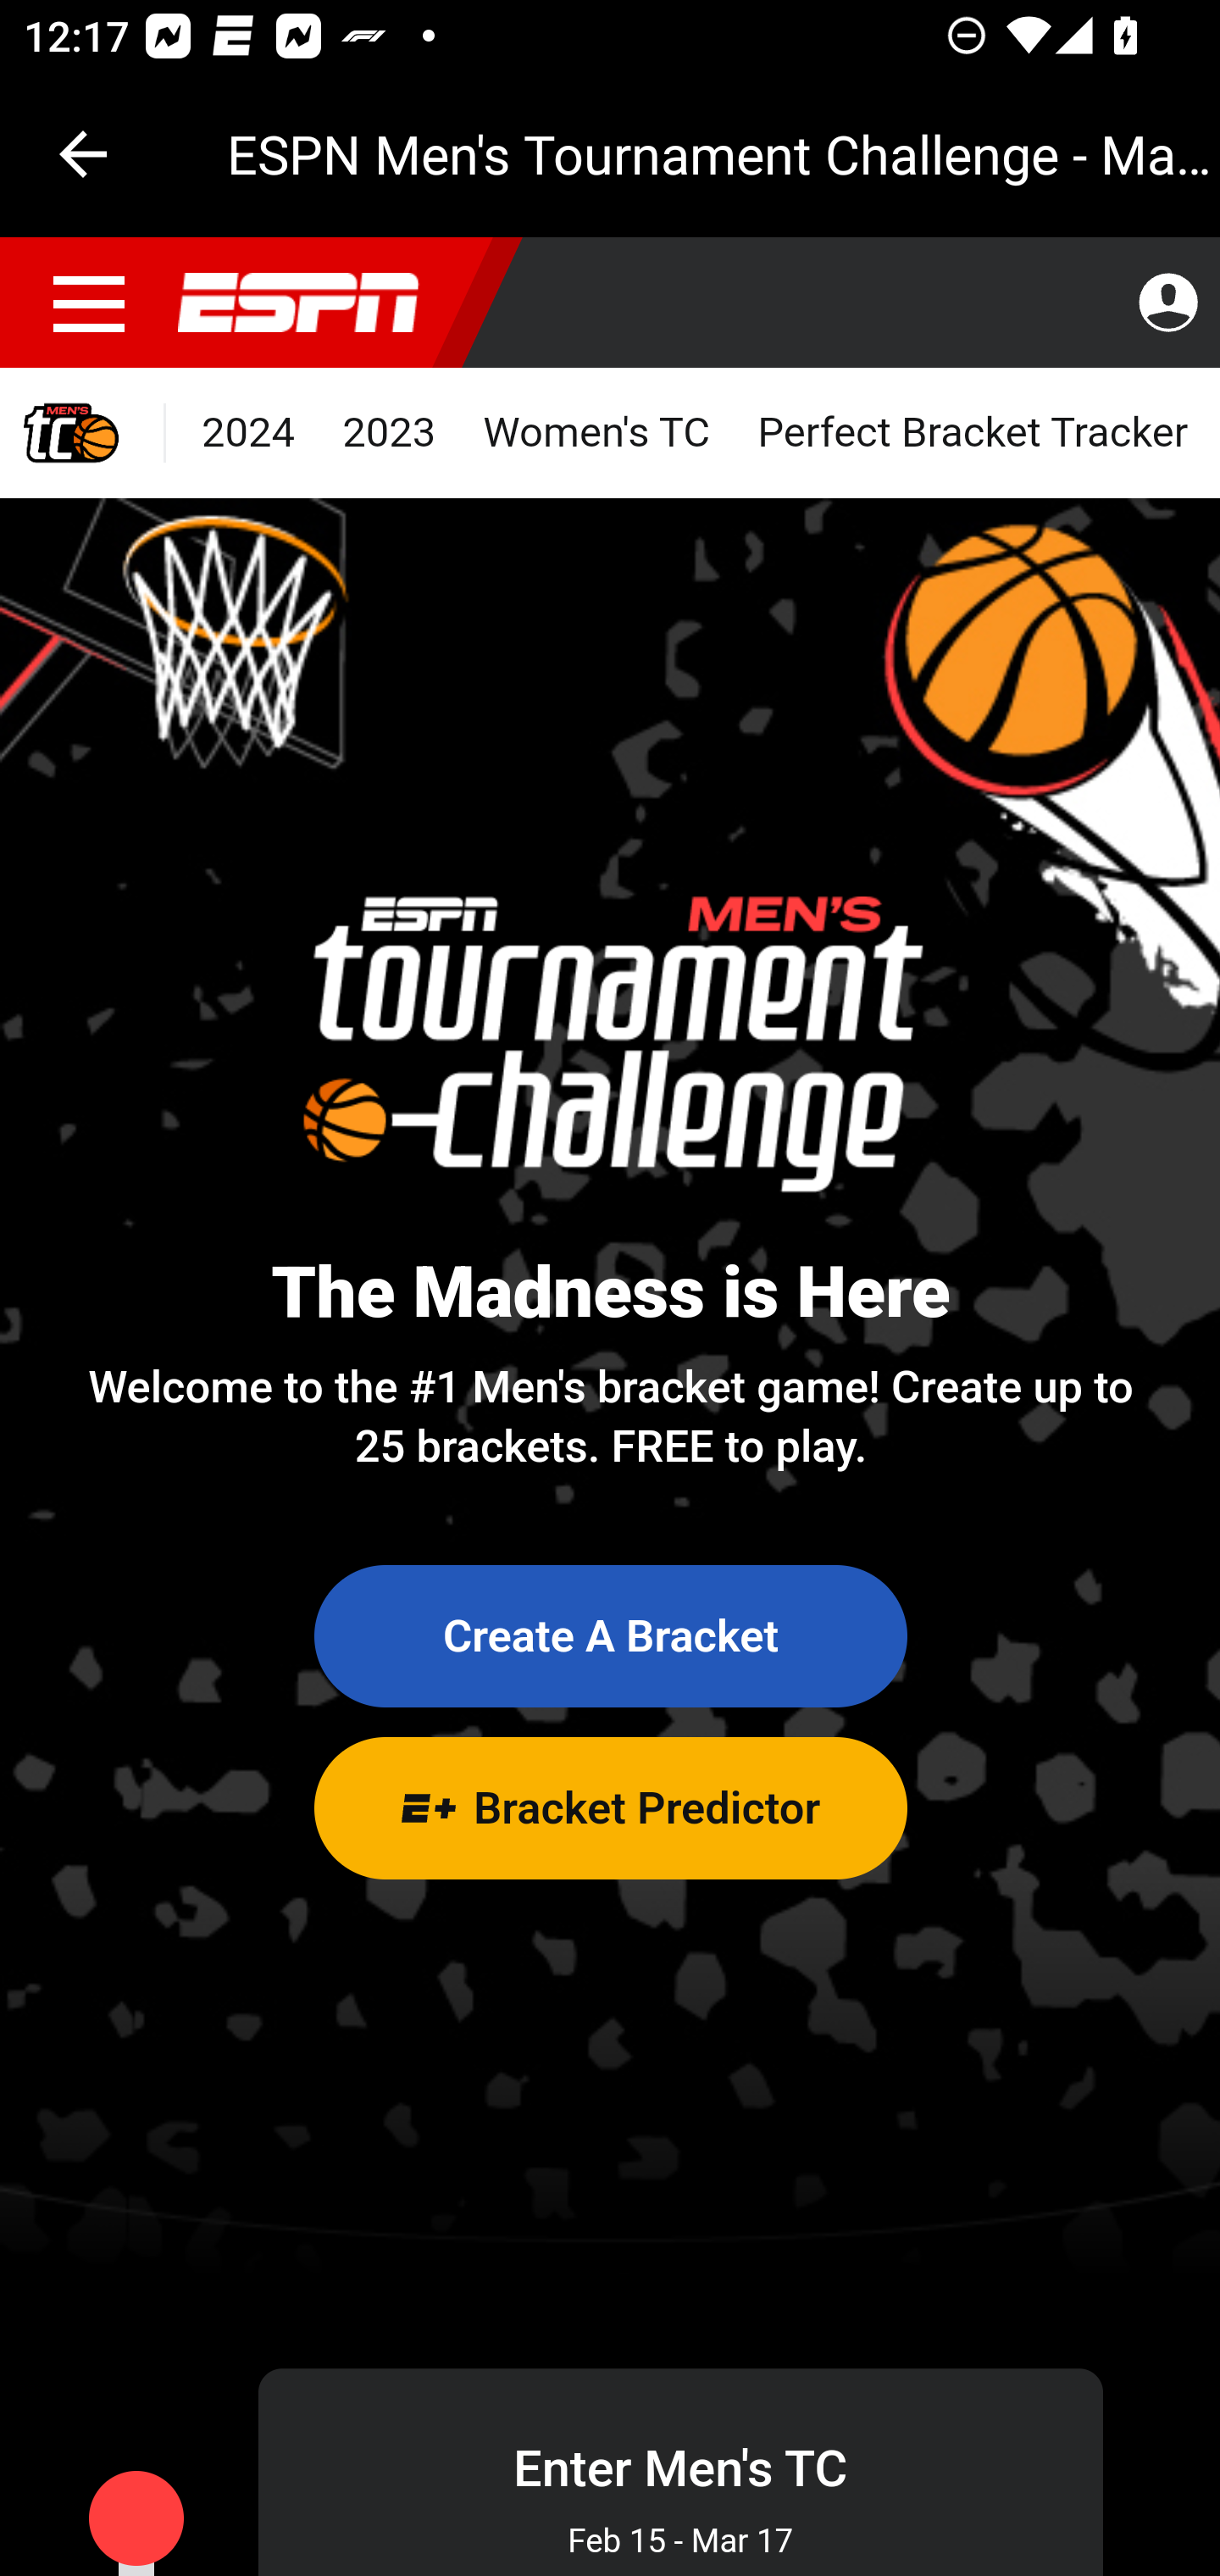 The width and height of the screenshot is (1220, 2576). Describe the element at coordinates (90, 303) in the screenshot. I see `Menu` at that location.